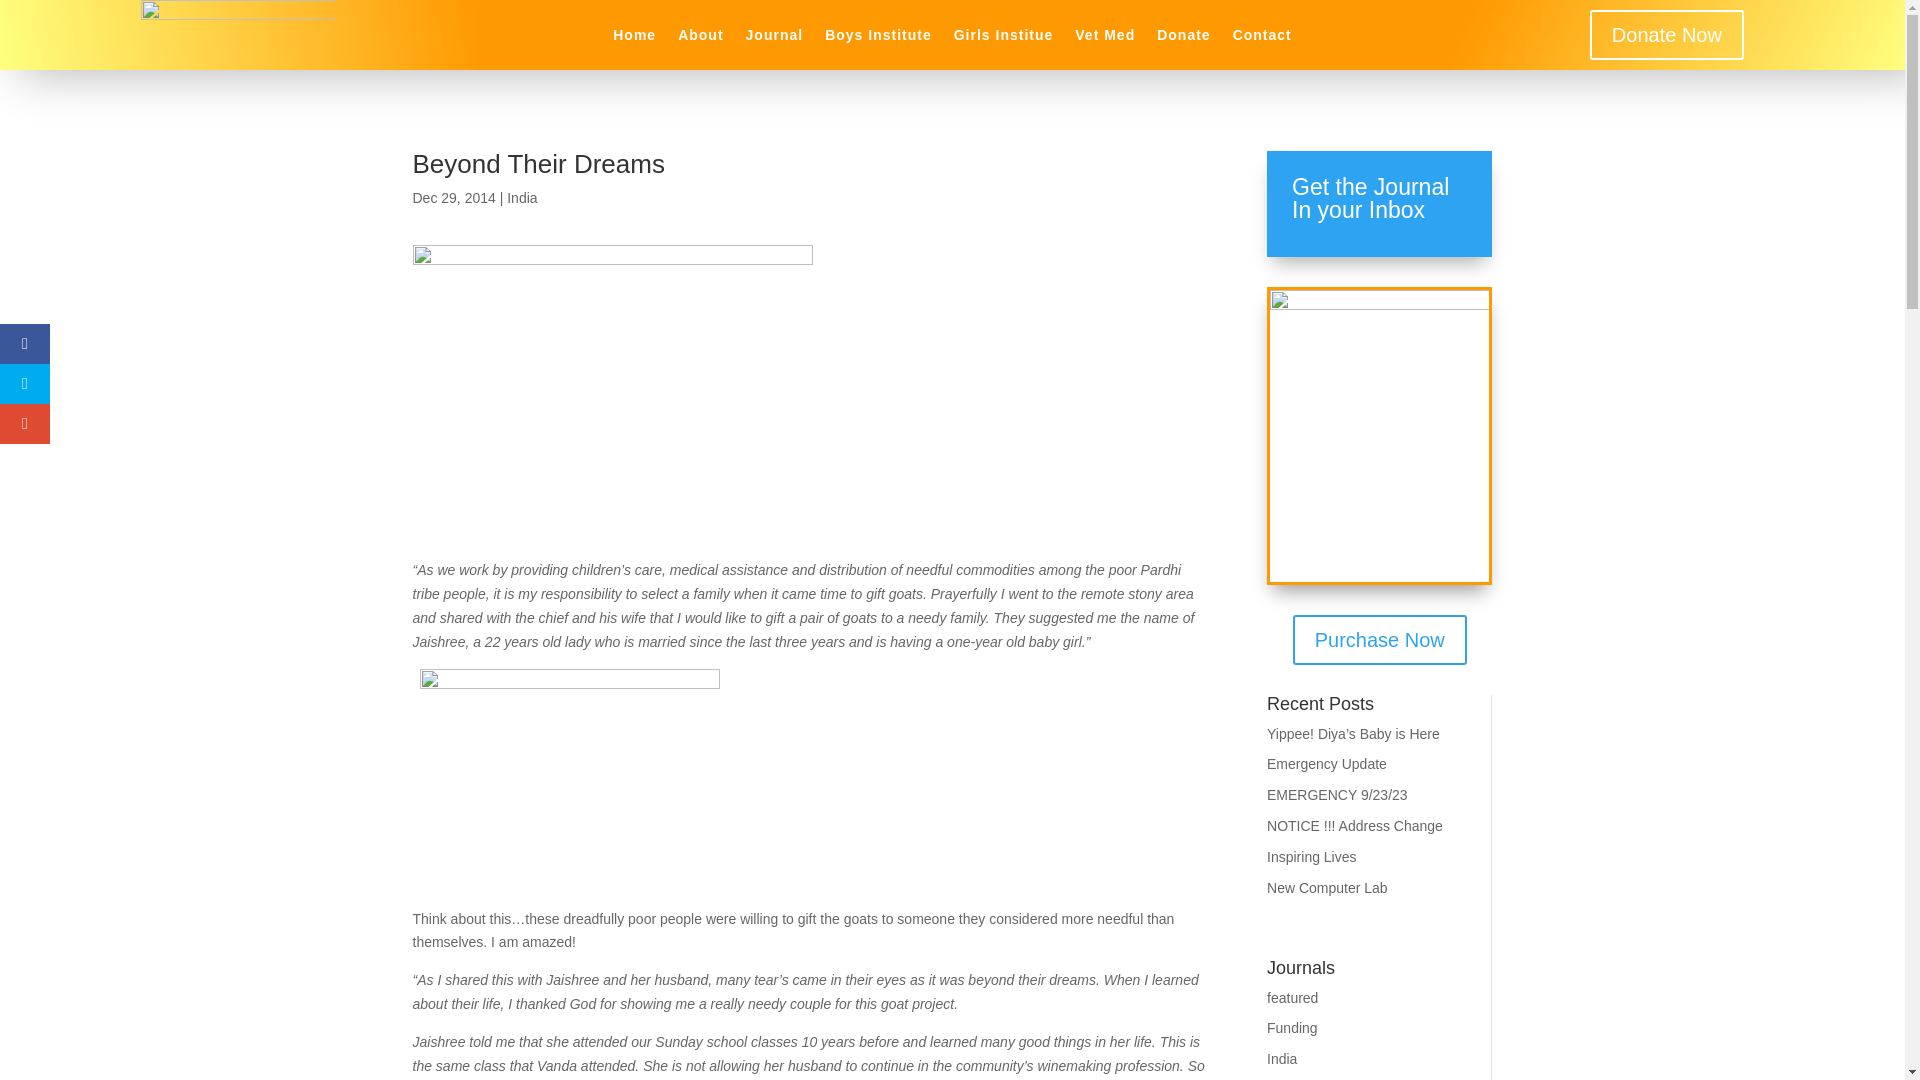 This screenshot has height=1080, width=1920. I want to click on Journal, so click(775, 38).